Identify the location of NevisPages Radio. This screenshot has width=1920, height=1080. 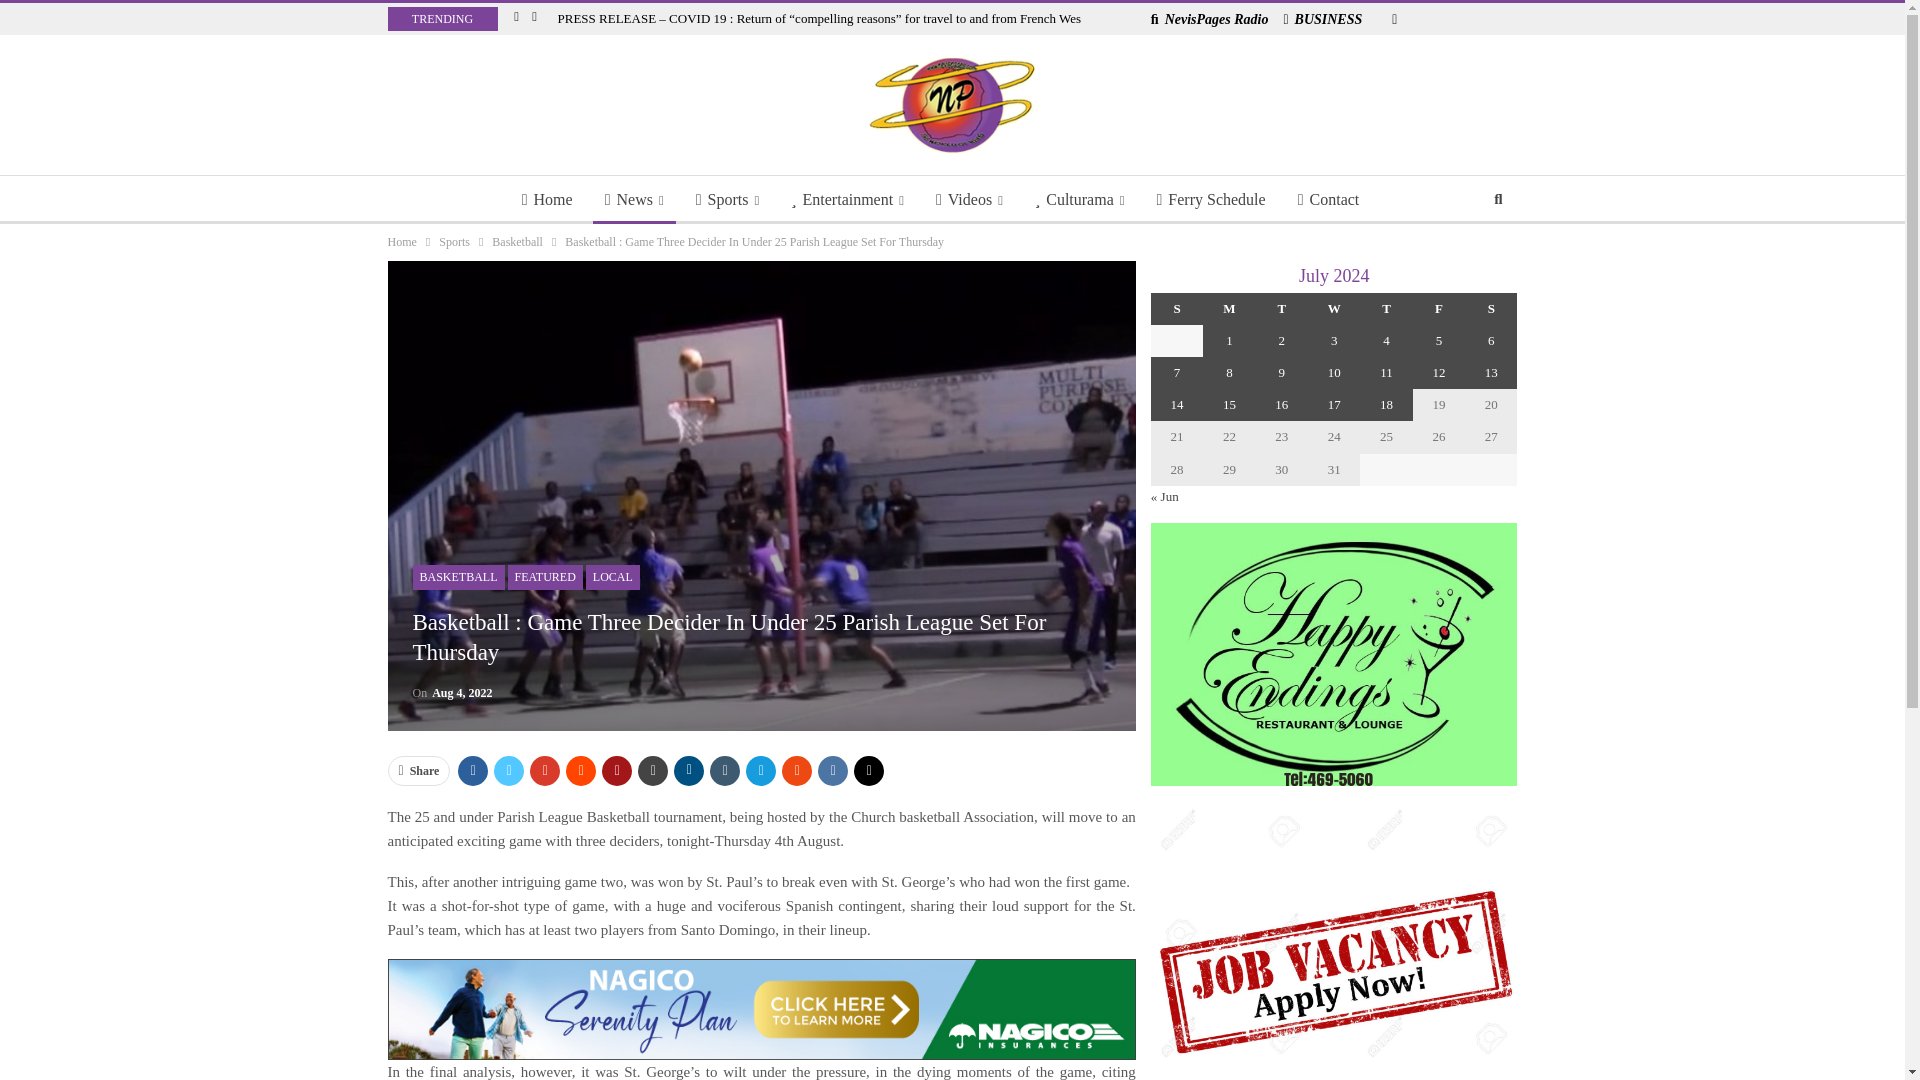
(1210, 19).